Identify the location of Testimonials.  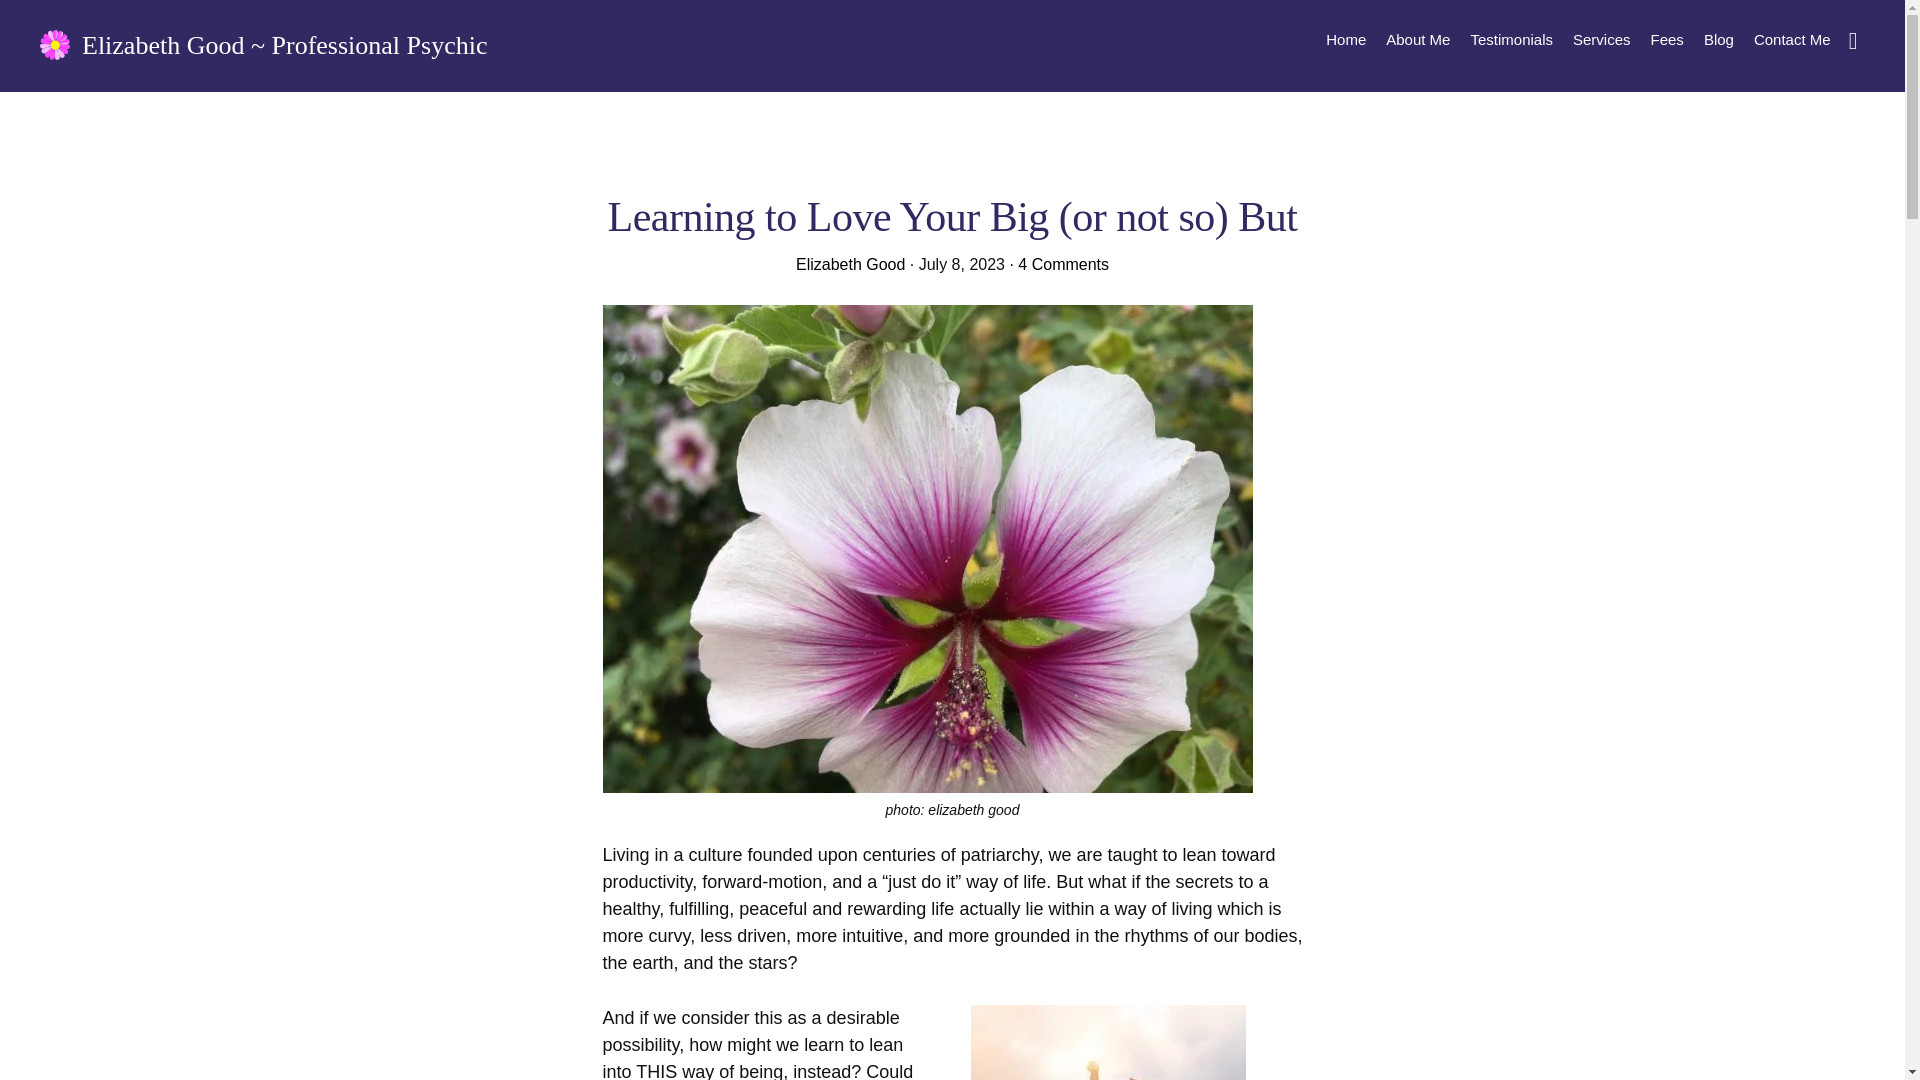
(1510, 38).